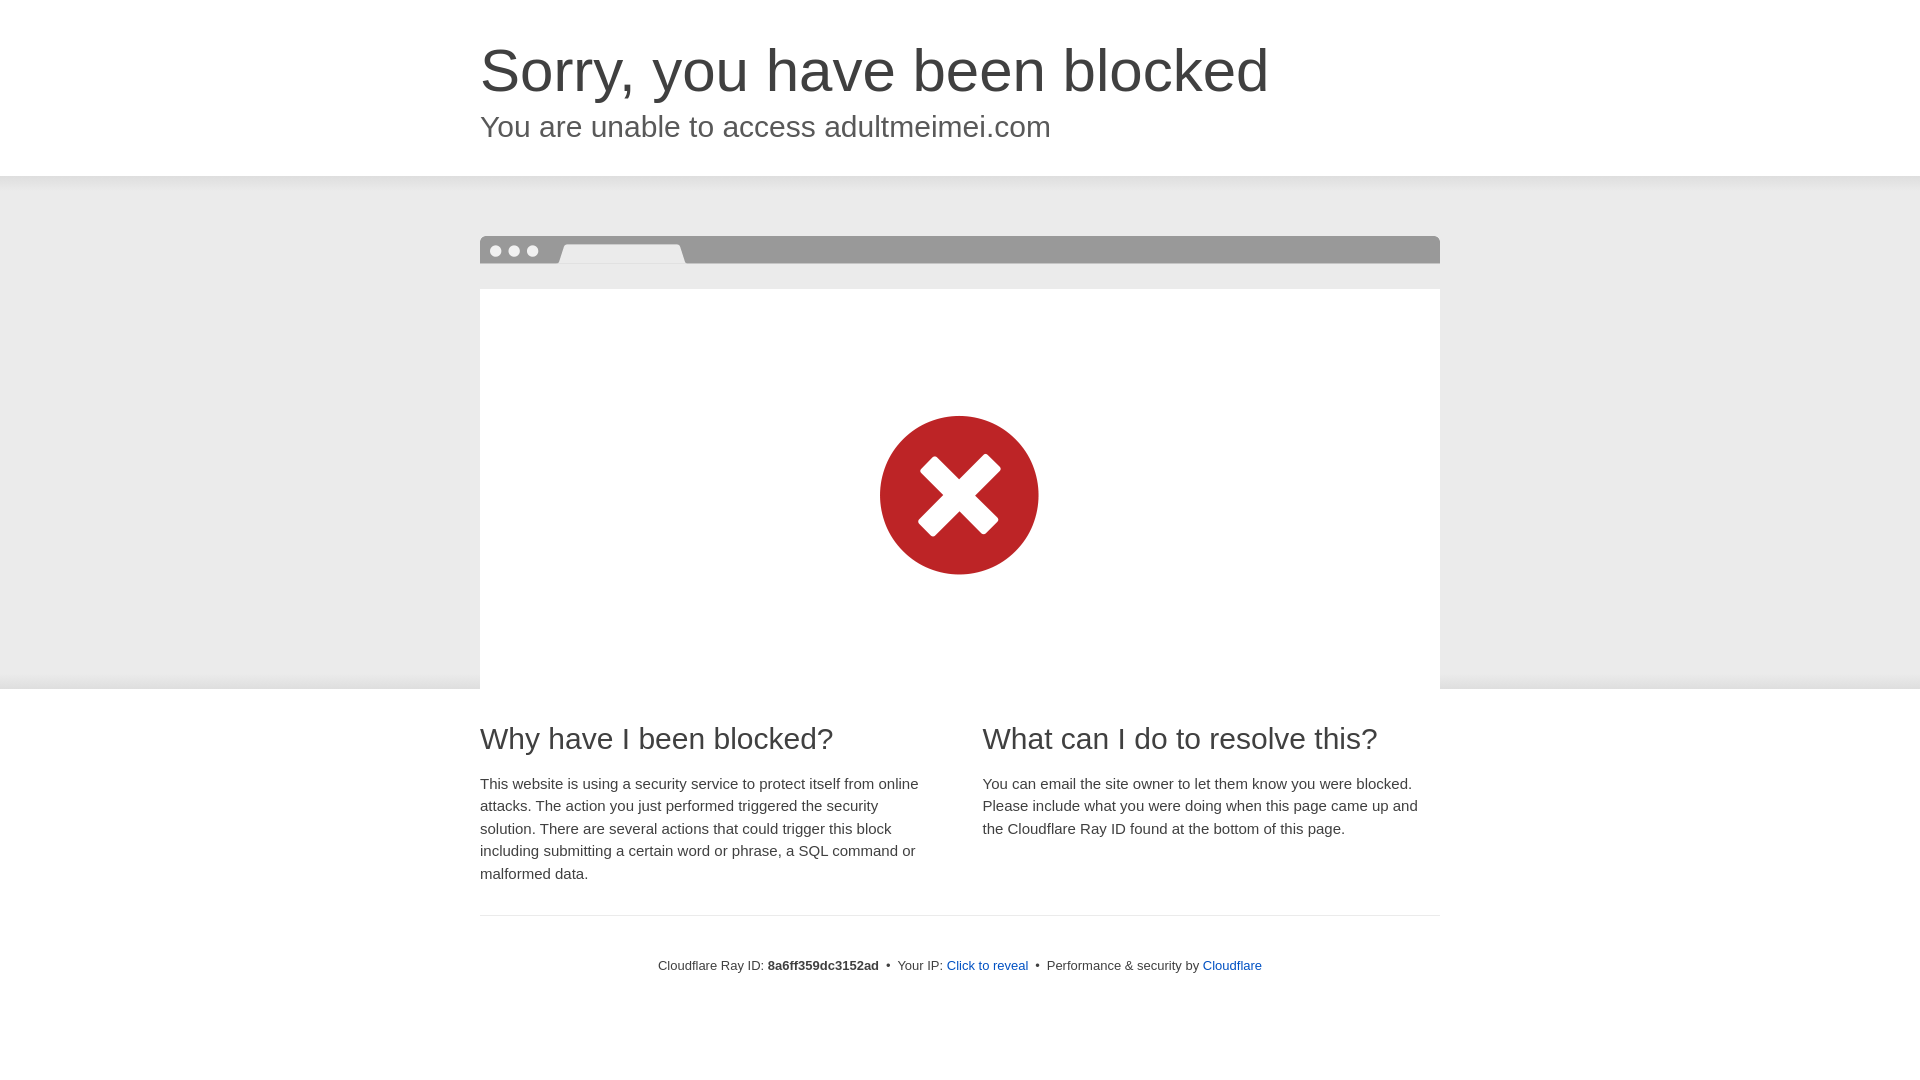 The height and width of the screenshot is (1080, 1920). I want to click on Click to reveal, so click(988, 966).